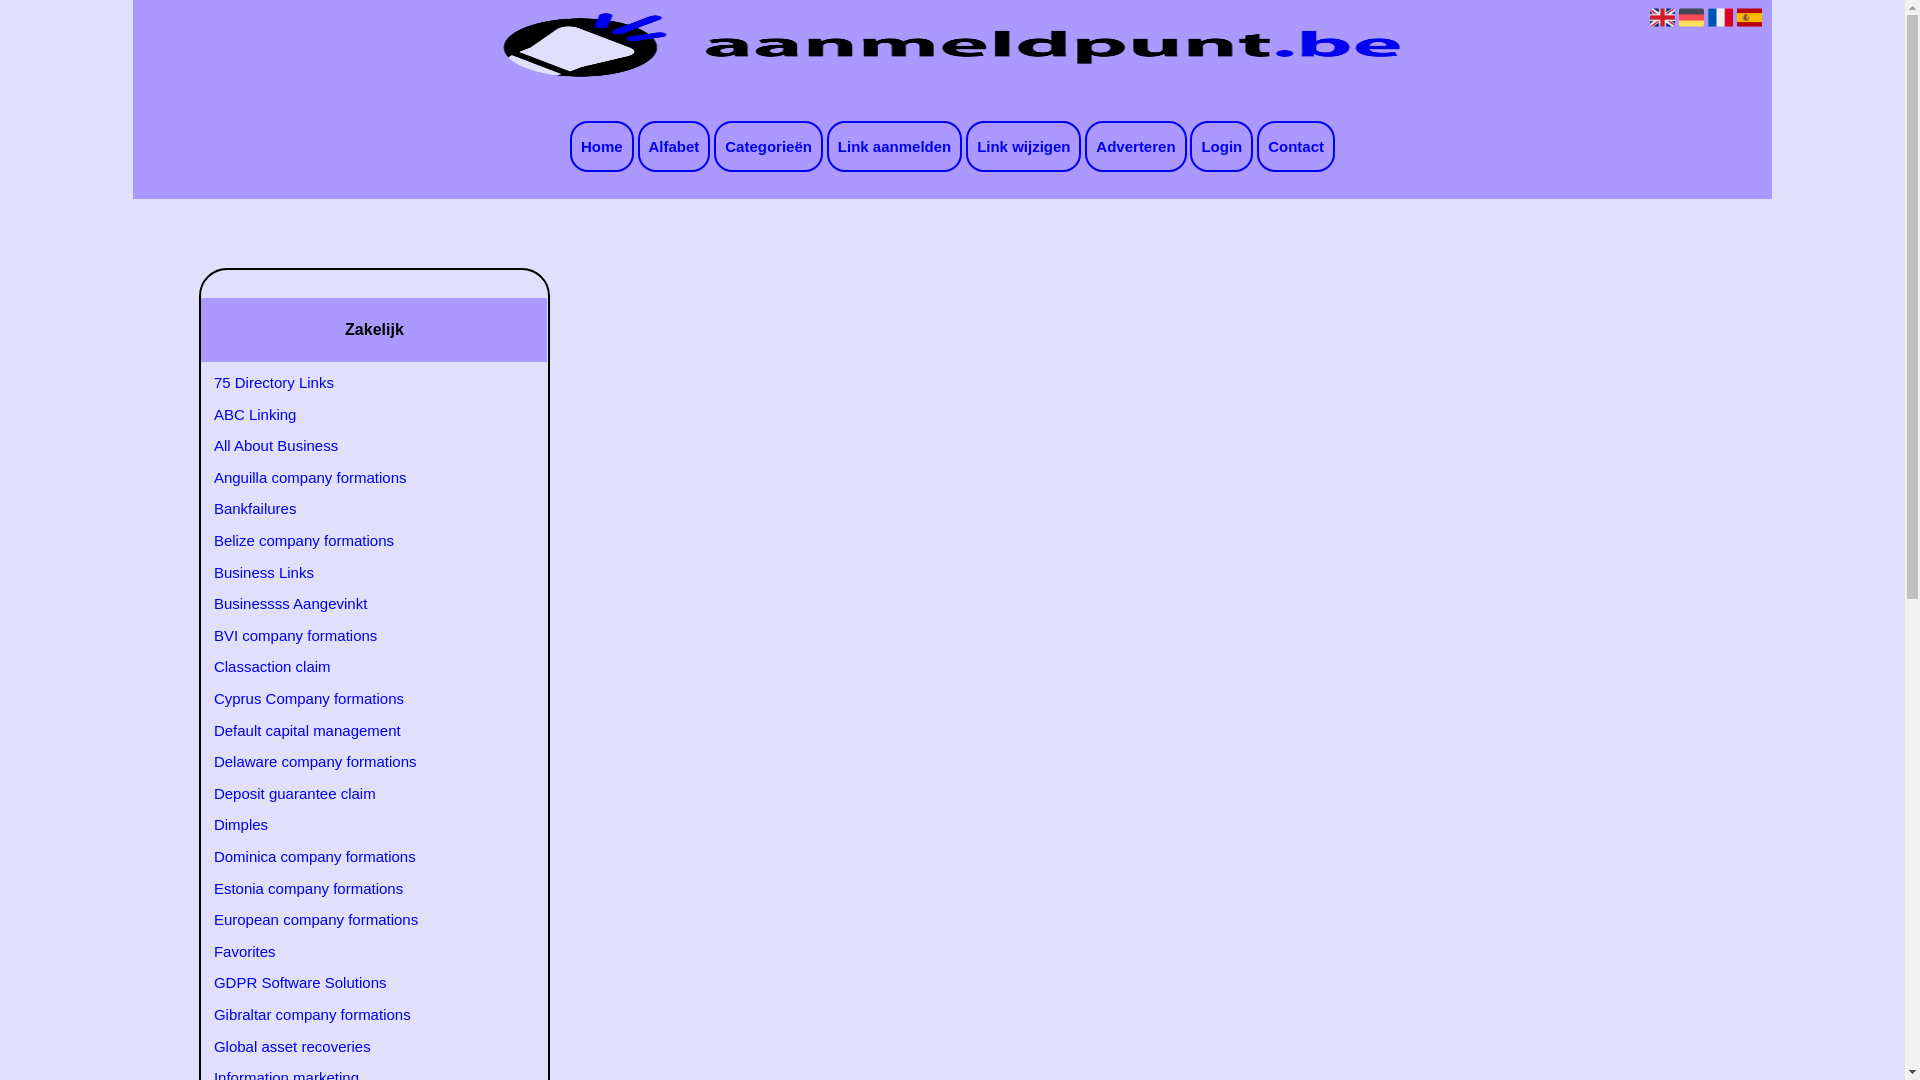 This screenshot has height=1080, width=1920. I want to click on ABC Linking, so click(363, 415).